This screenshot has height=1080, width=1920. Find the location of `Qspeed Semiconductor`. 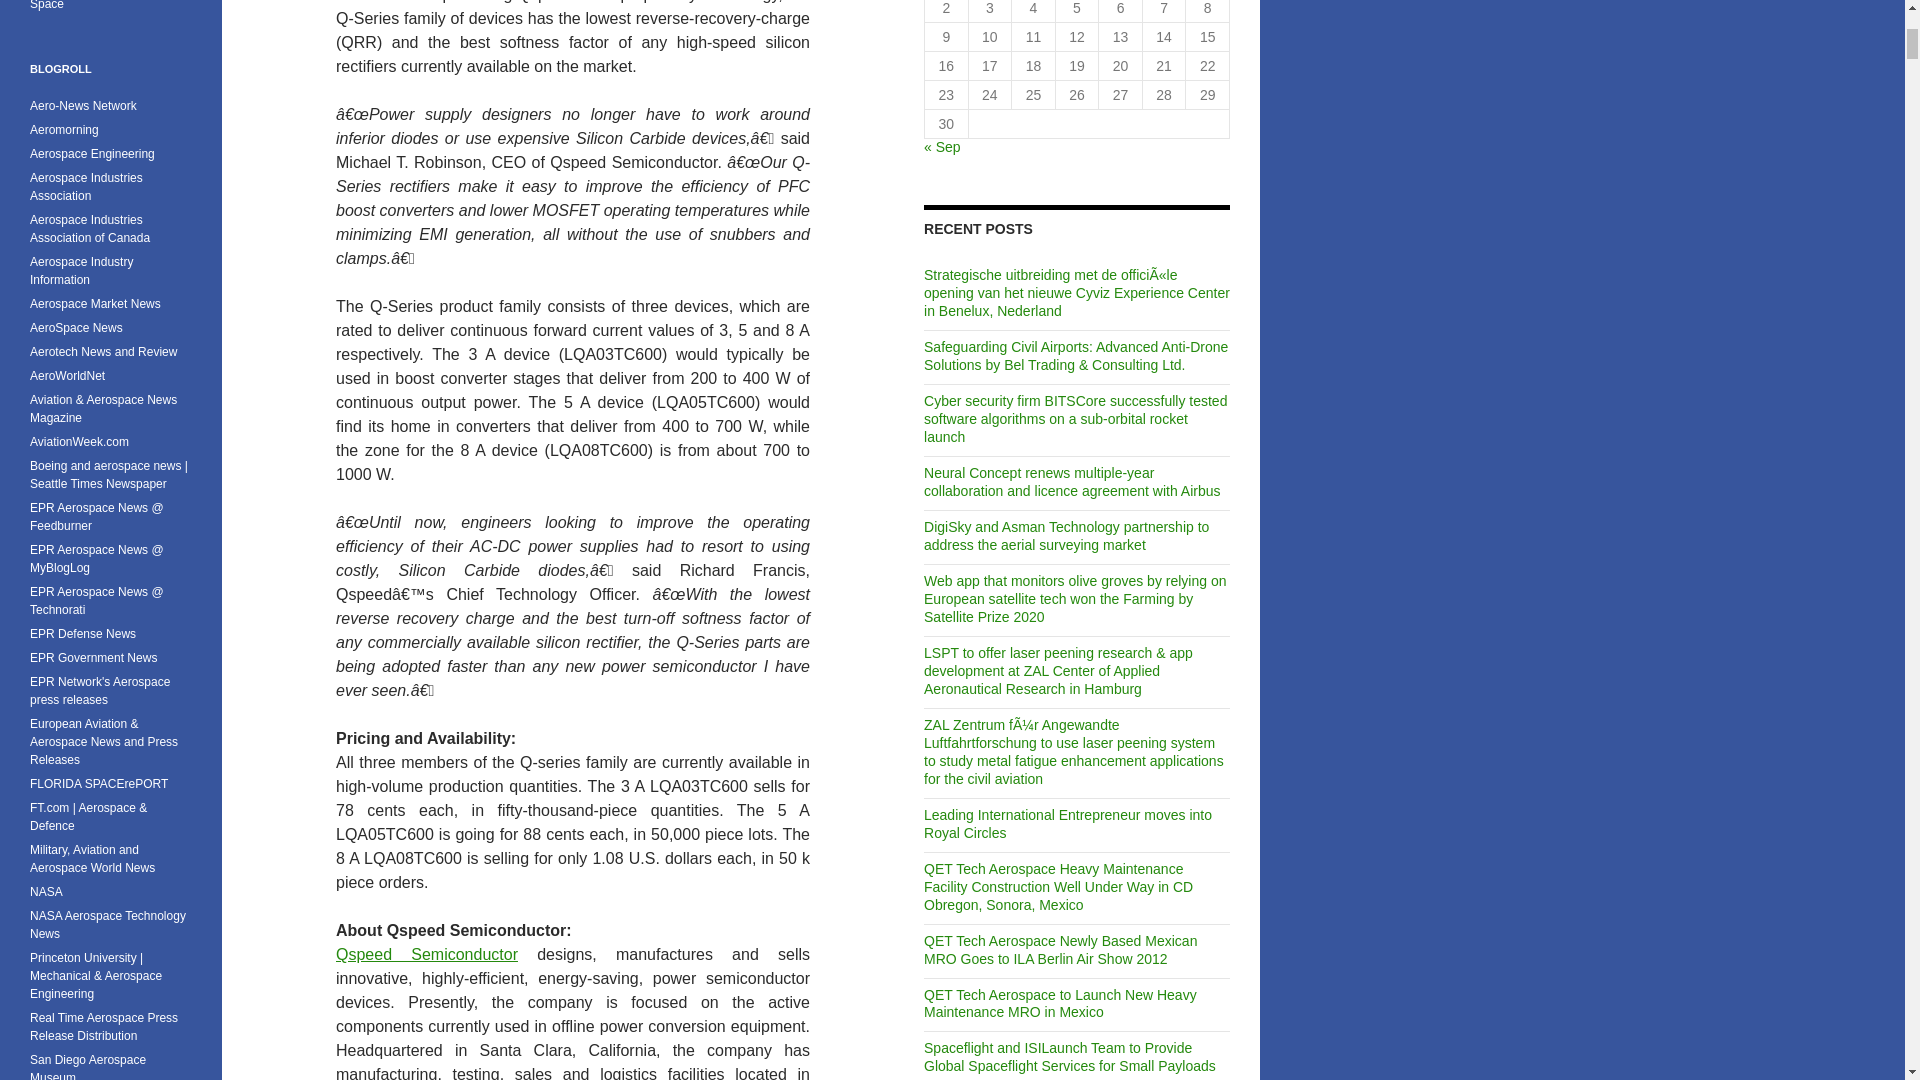

Qspeed Semiconductor is located at coordinates (427, 954).